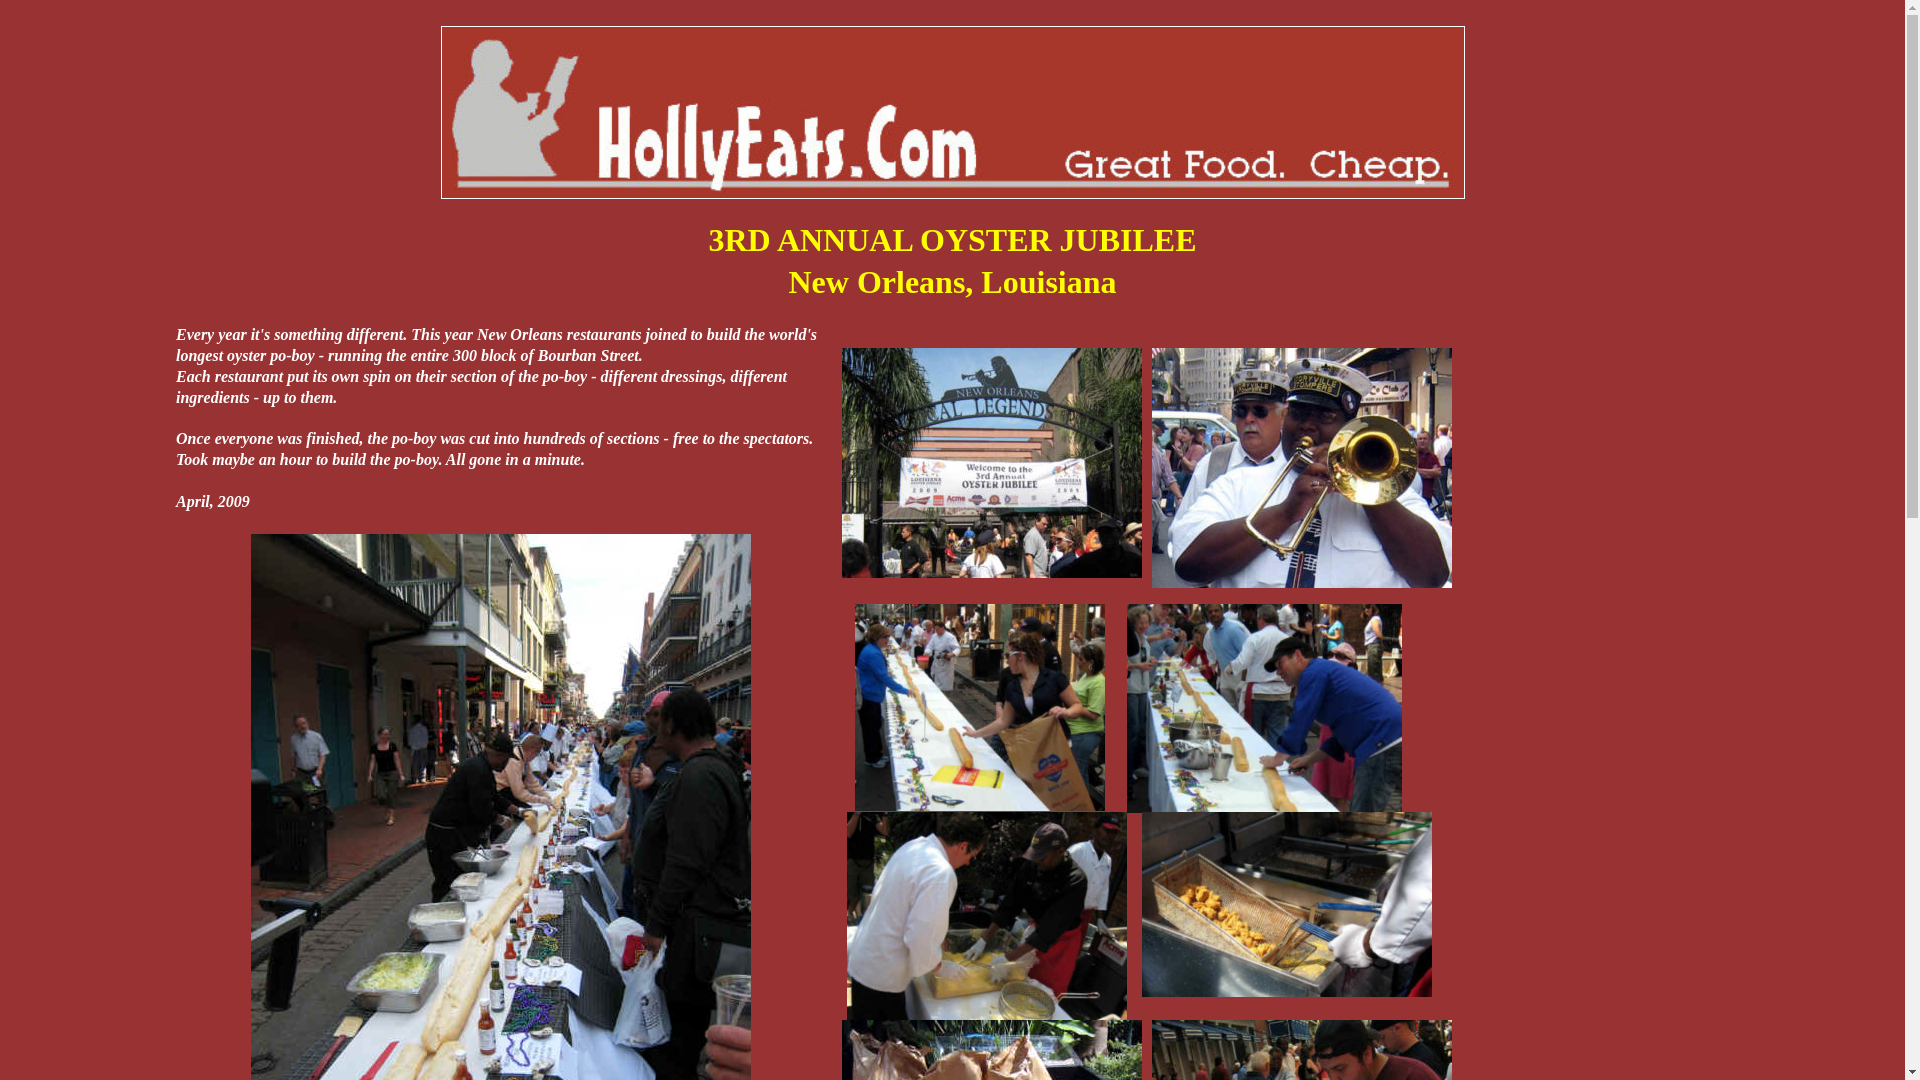  What do you see at coordinates (992, 1050) in the screenshot?
I see `OysterJubilee-LeidenheimerBreadBags` at bounding box center [992, 1050].